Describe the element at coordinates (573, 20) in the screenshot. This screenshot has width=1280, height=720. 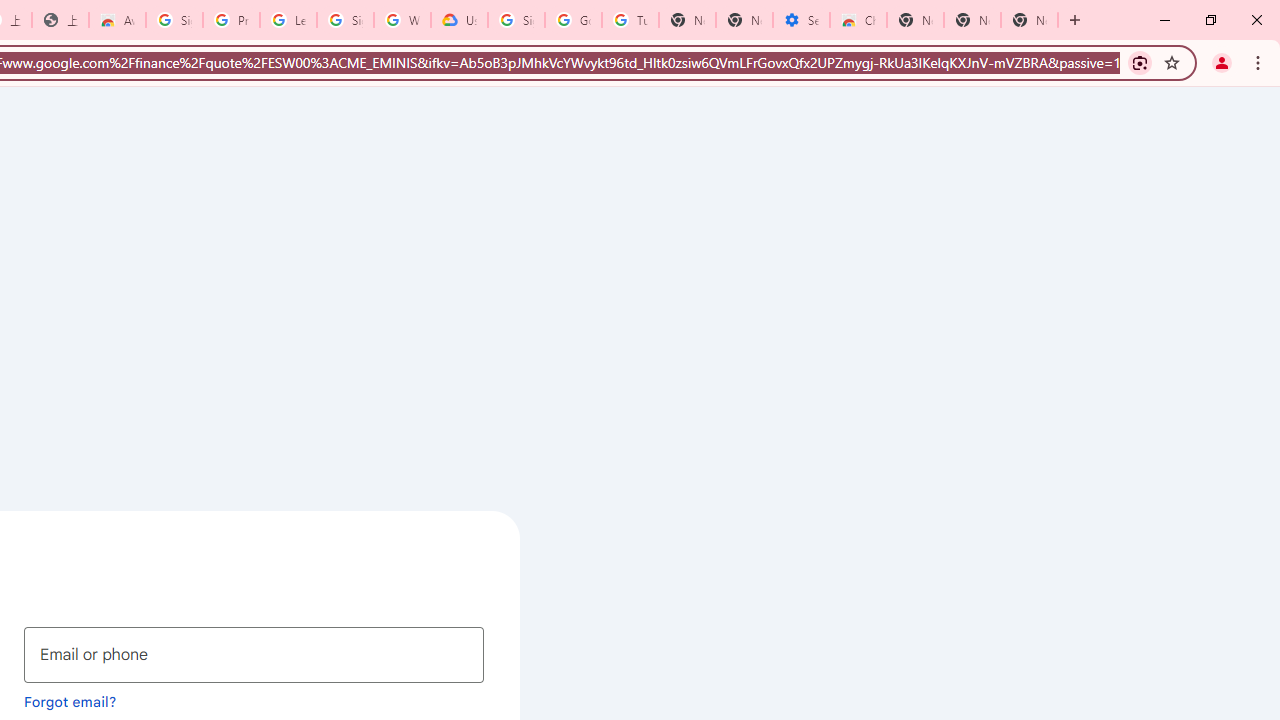
I see `Google Account Help` at that location.